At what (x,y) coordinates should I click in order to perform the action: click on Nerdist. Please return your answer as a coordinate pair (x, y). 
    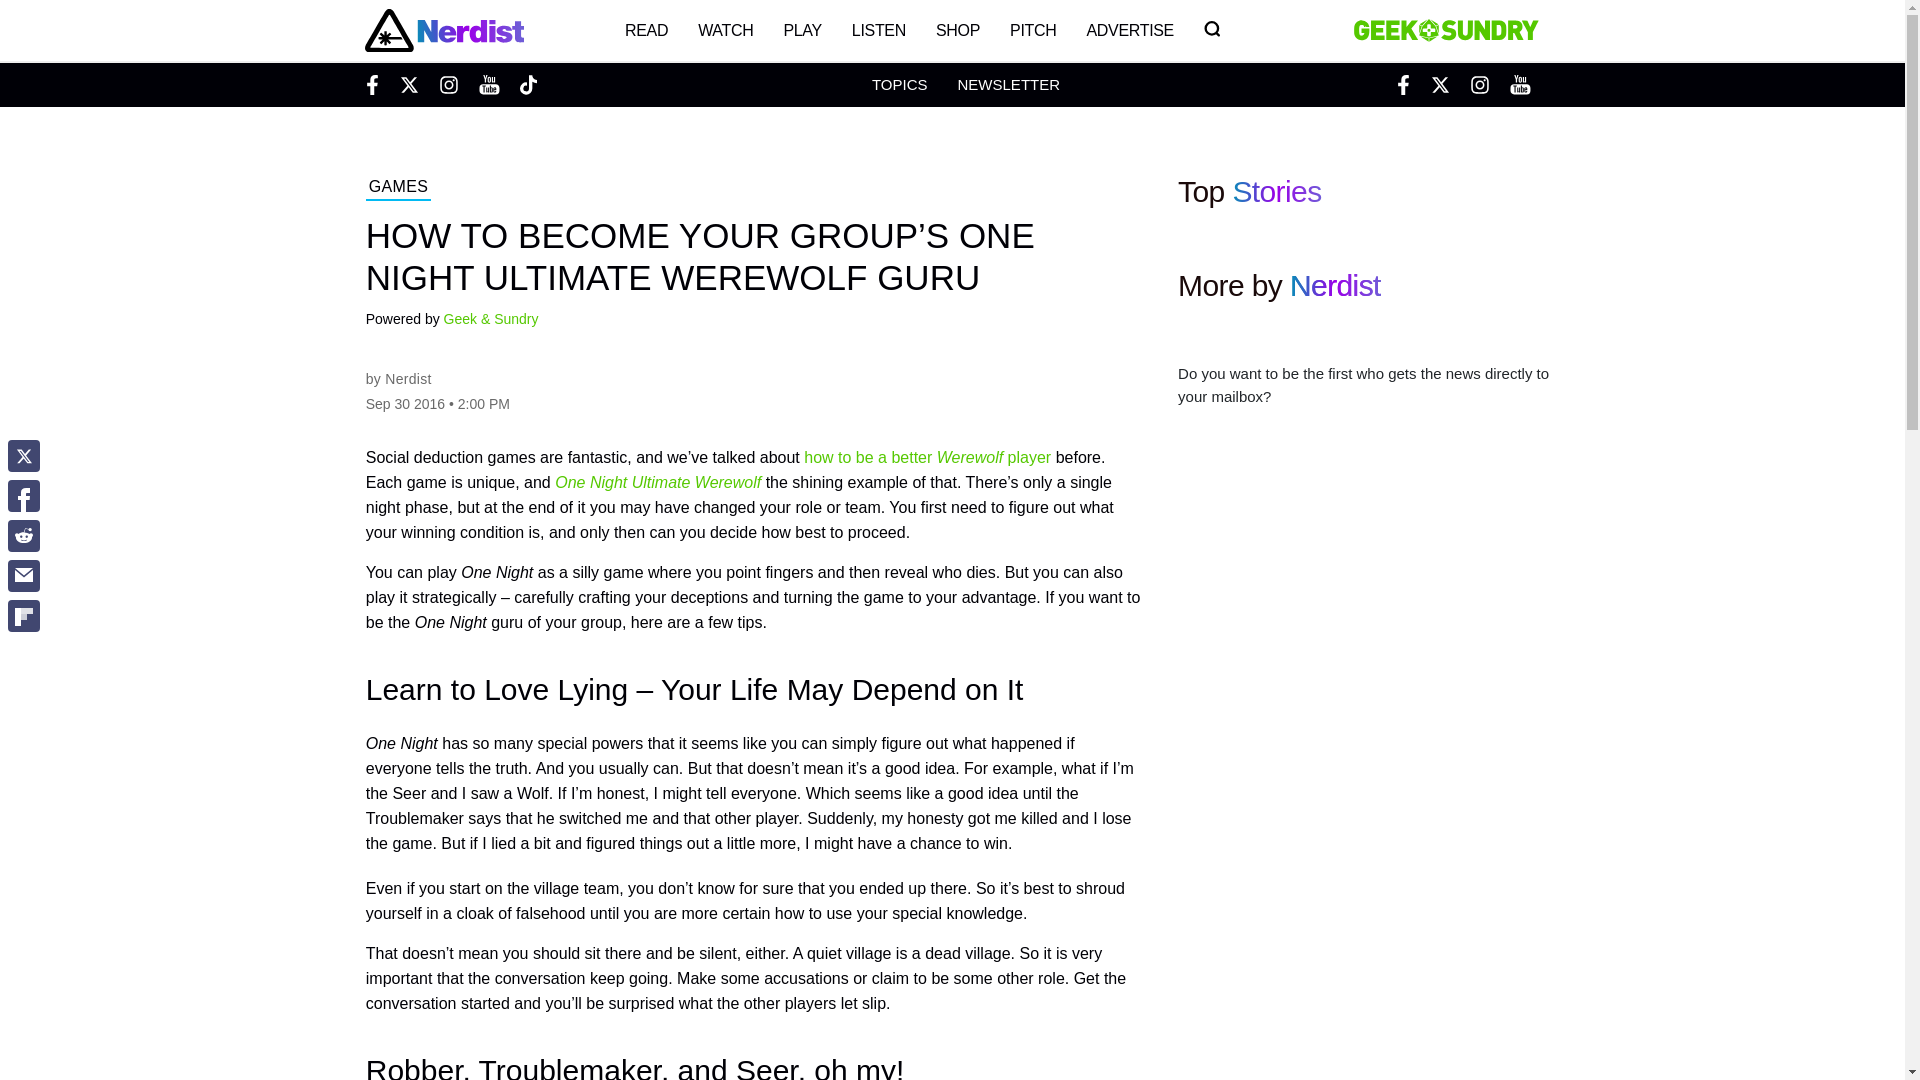
    Looking at the image, I should click on (443, 30).